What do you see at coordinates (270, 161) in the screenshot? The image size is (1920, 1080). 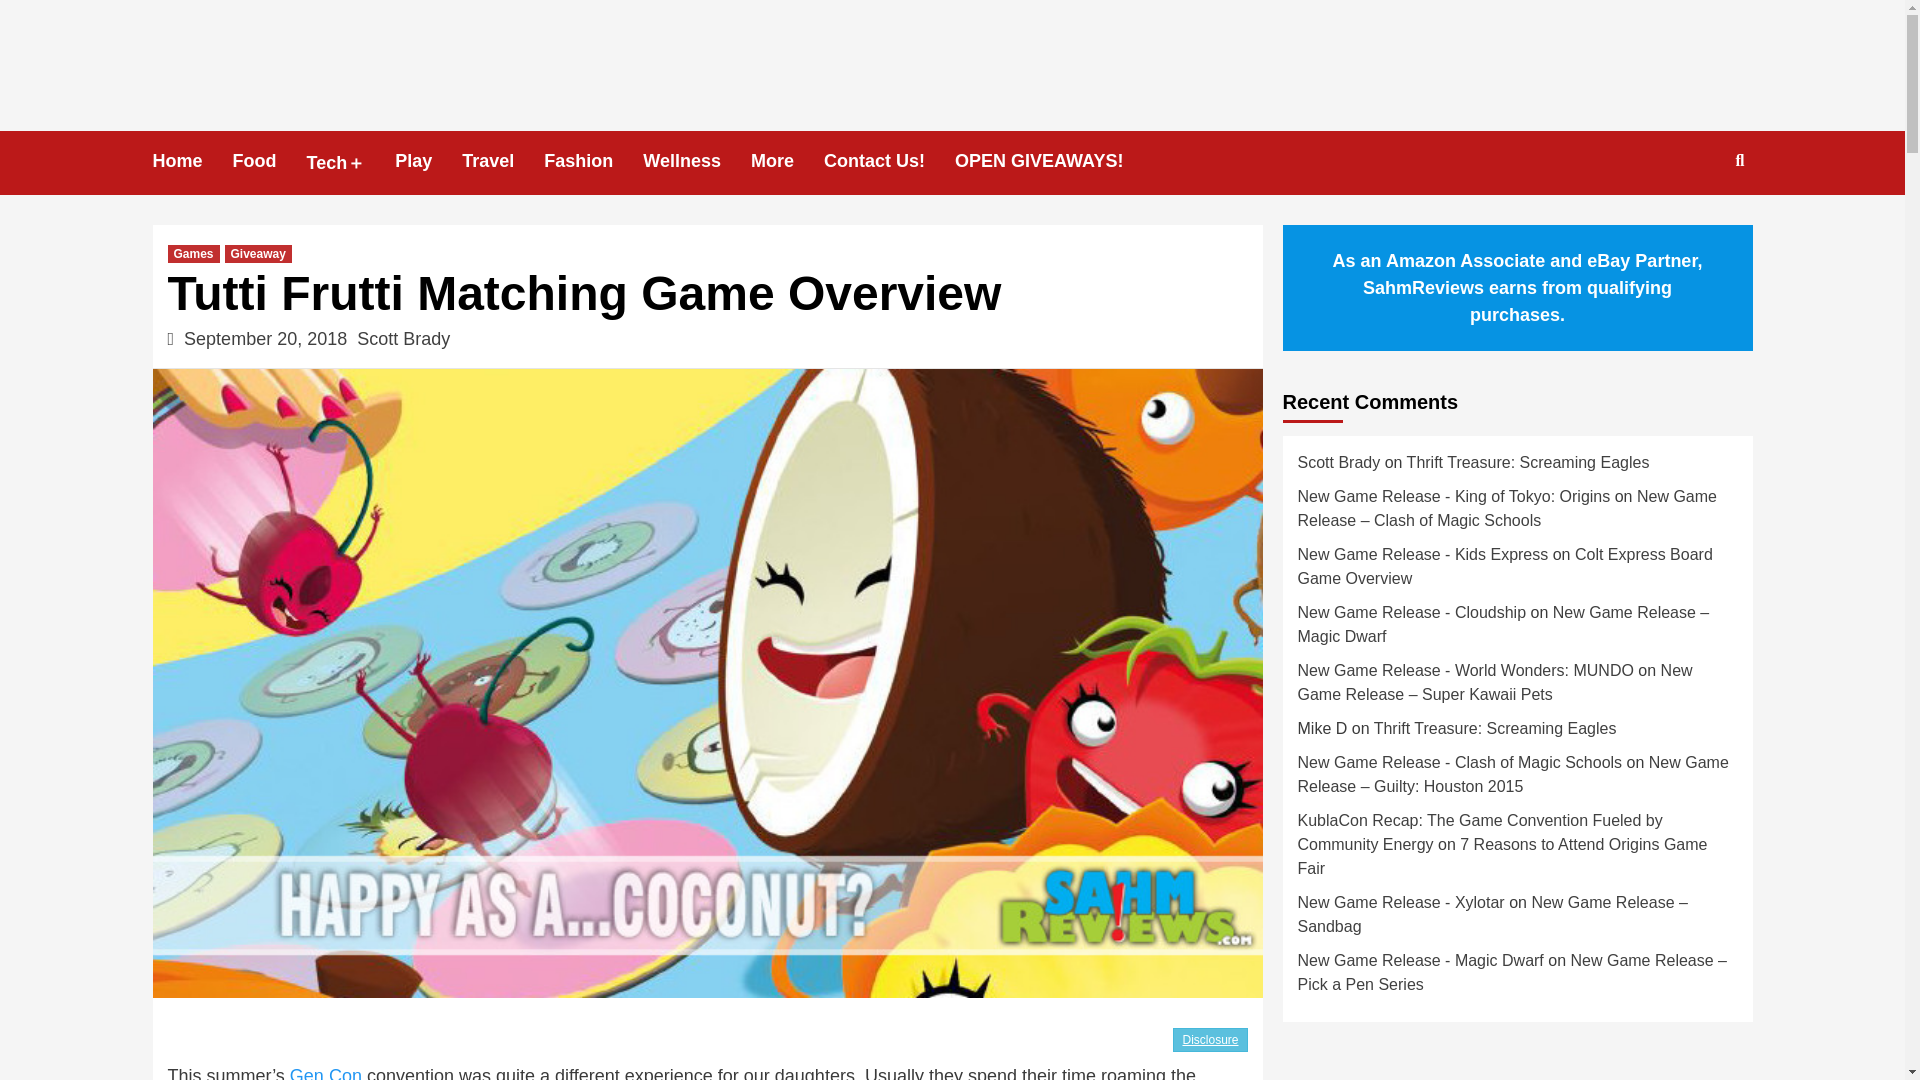 I see `Food` at bounding box center [270, 161].